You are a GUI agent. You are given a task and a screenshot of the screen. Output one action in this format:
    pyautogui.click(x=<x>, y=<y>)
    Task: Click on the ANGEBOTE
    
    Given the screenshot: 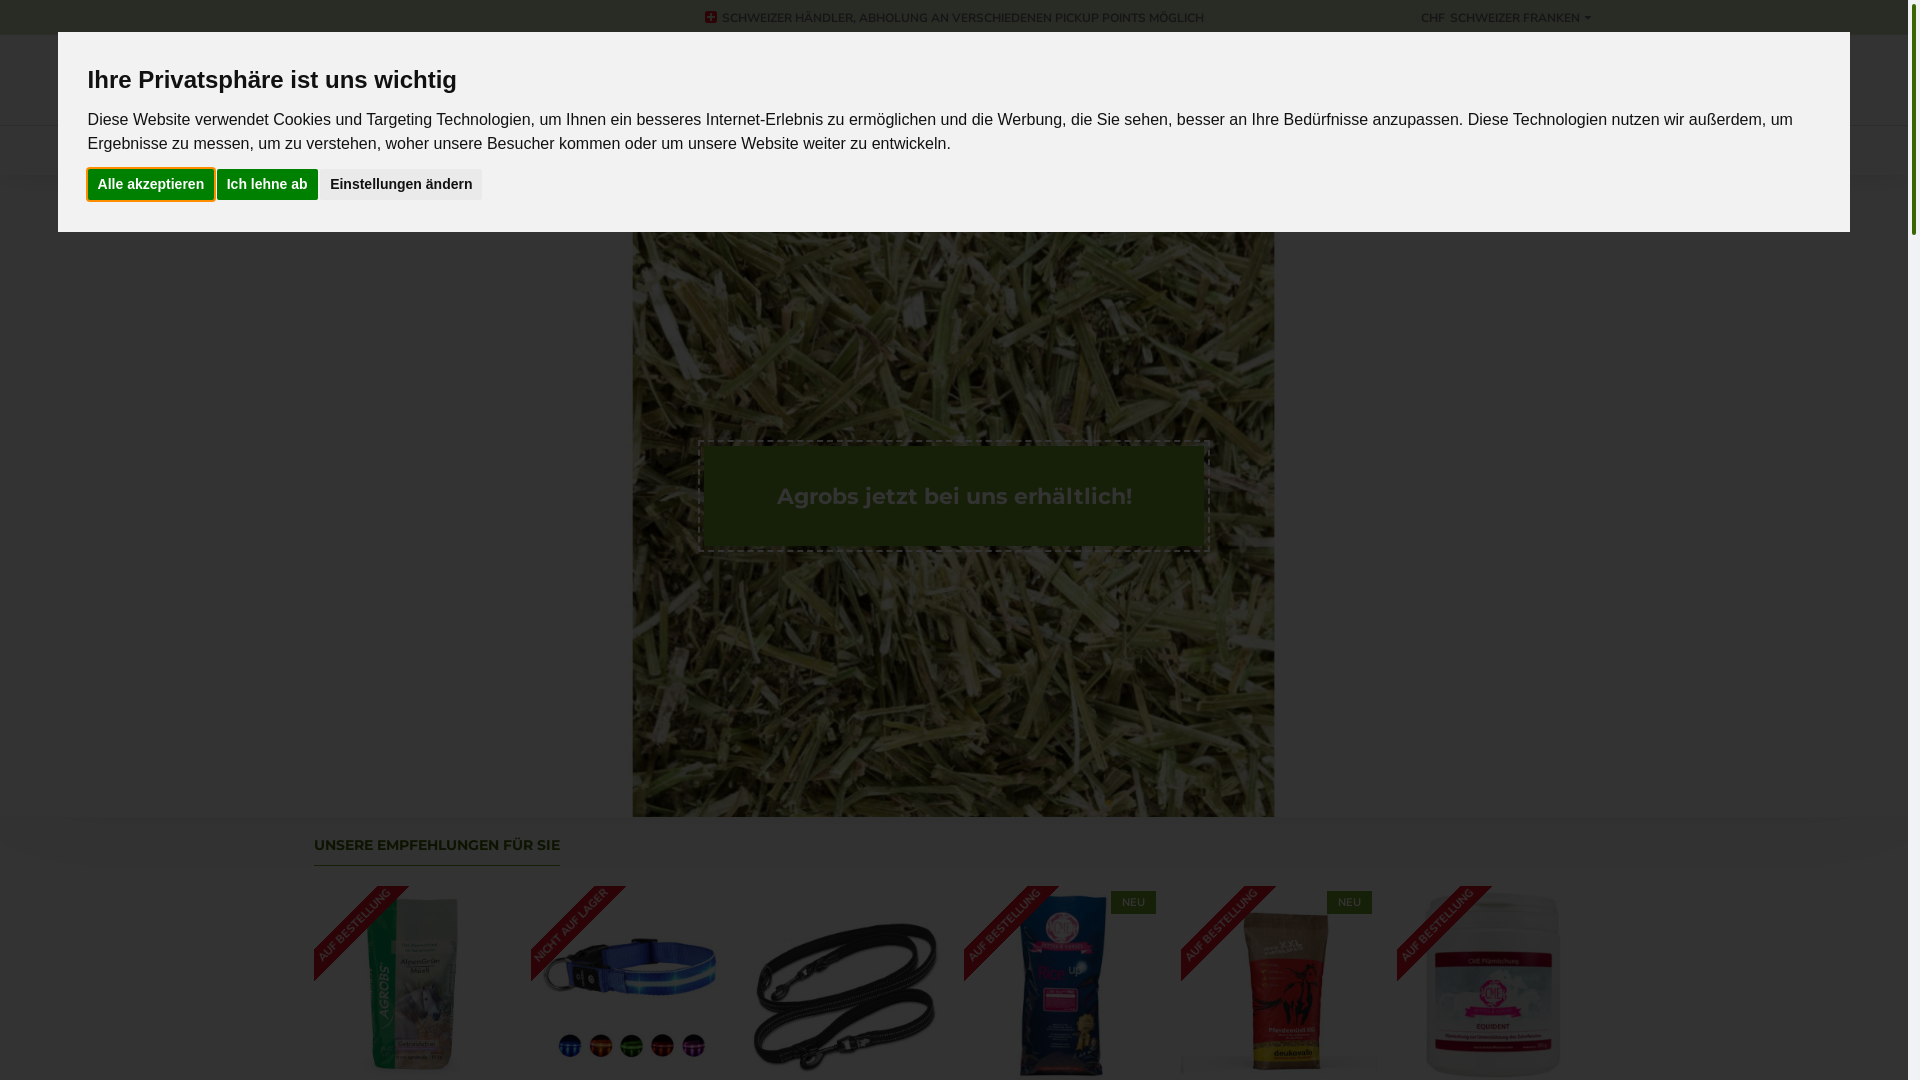 What is the action you would take?
    pyautogui.click(x=1050, y=150)
    